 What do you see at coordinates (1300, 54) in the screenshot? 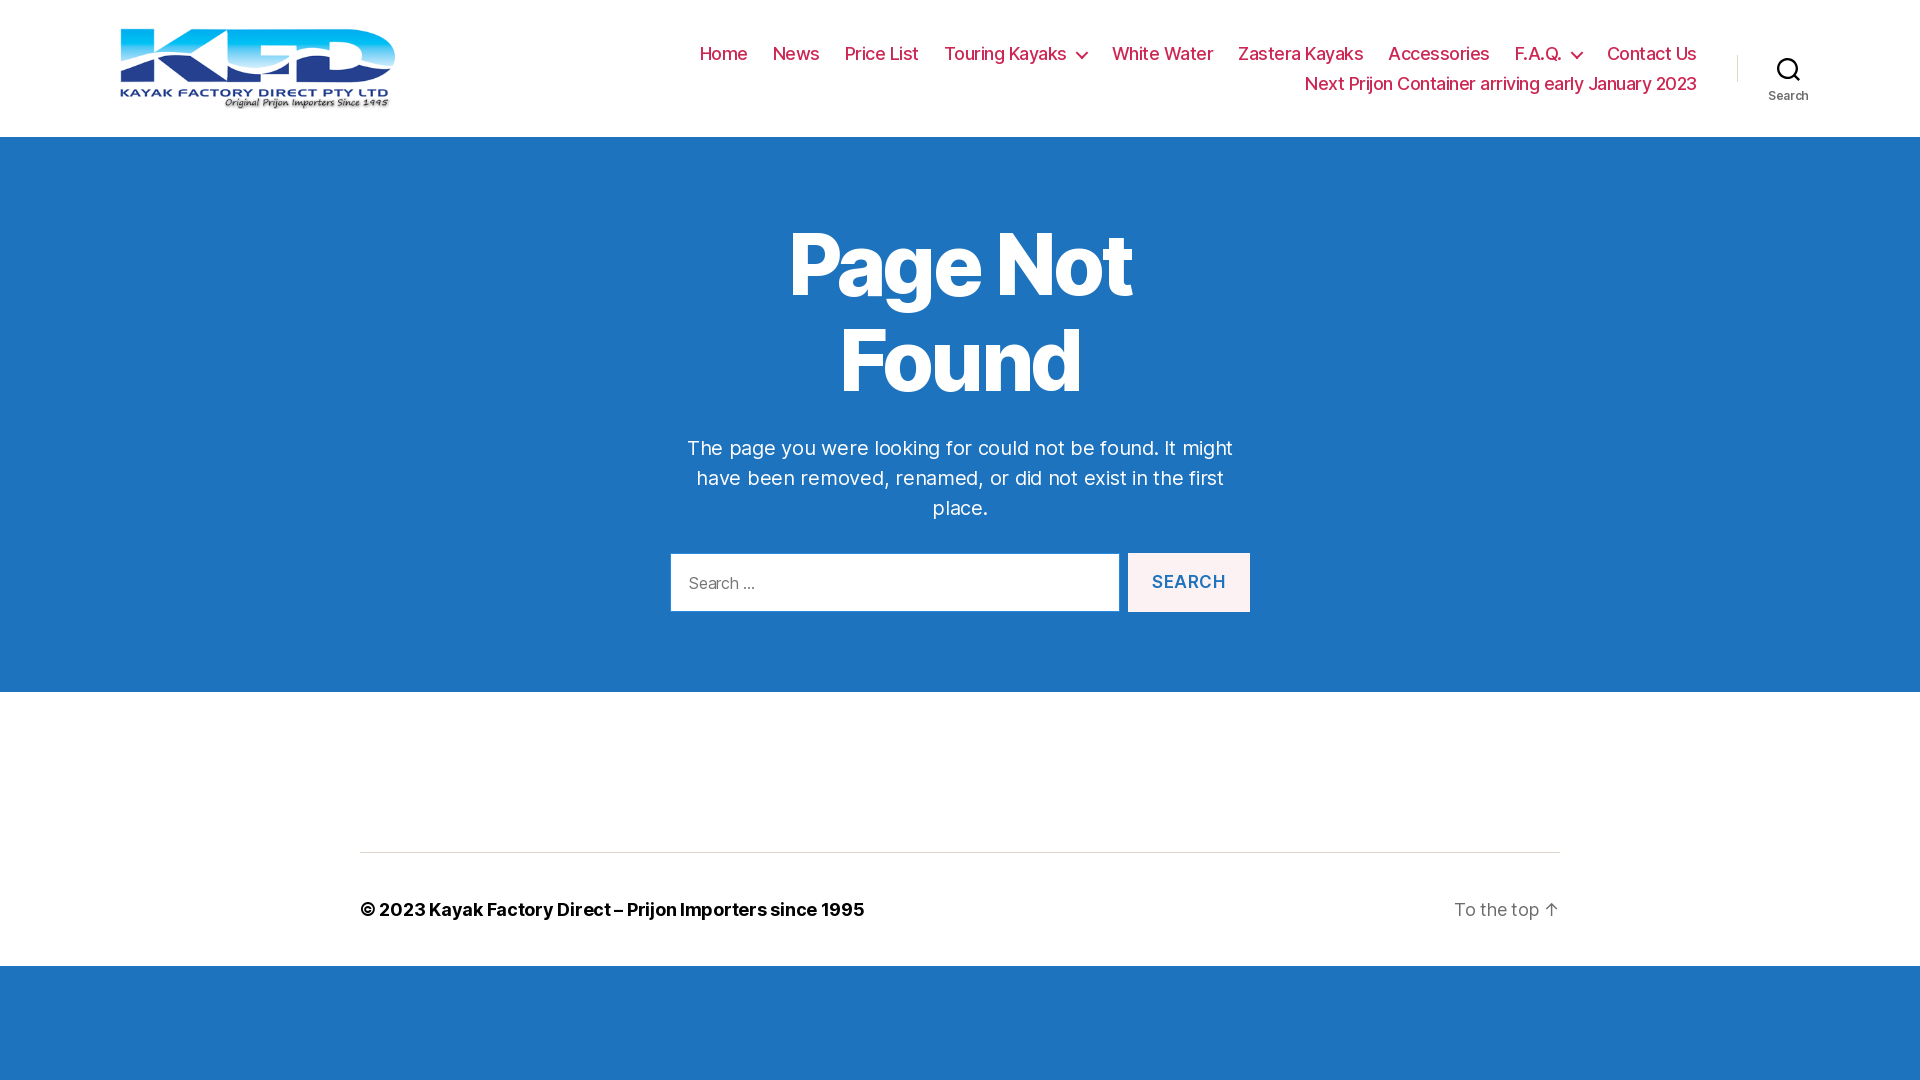
I see `Zastera Kayaks` at bounding box center [1300, 54].